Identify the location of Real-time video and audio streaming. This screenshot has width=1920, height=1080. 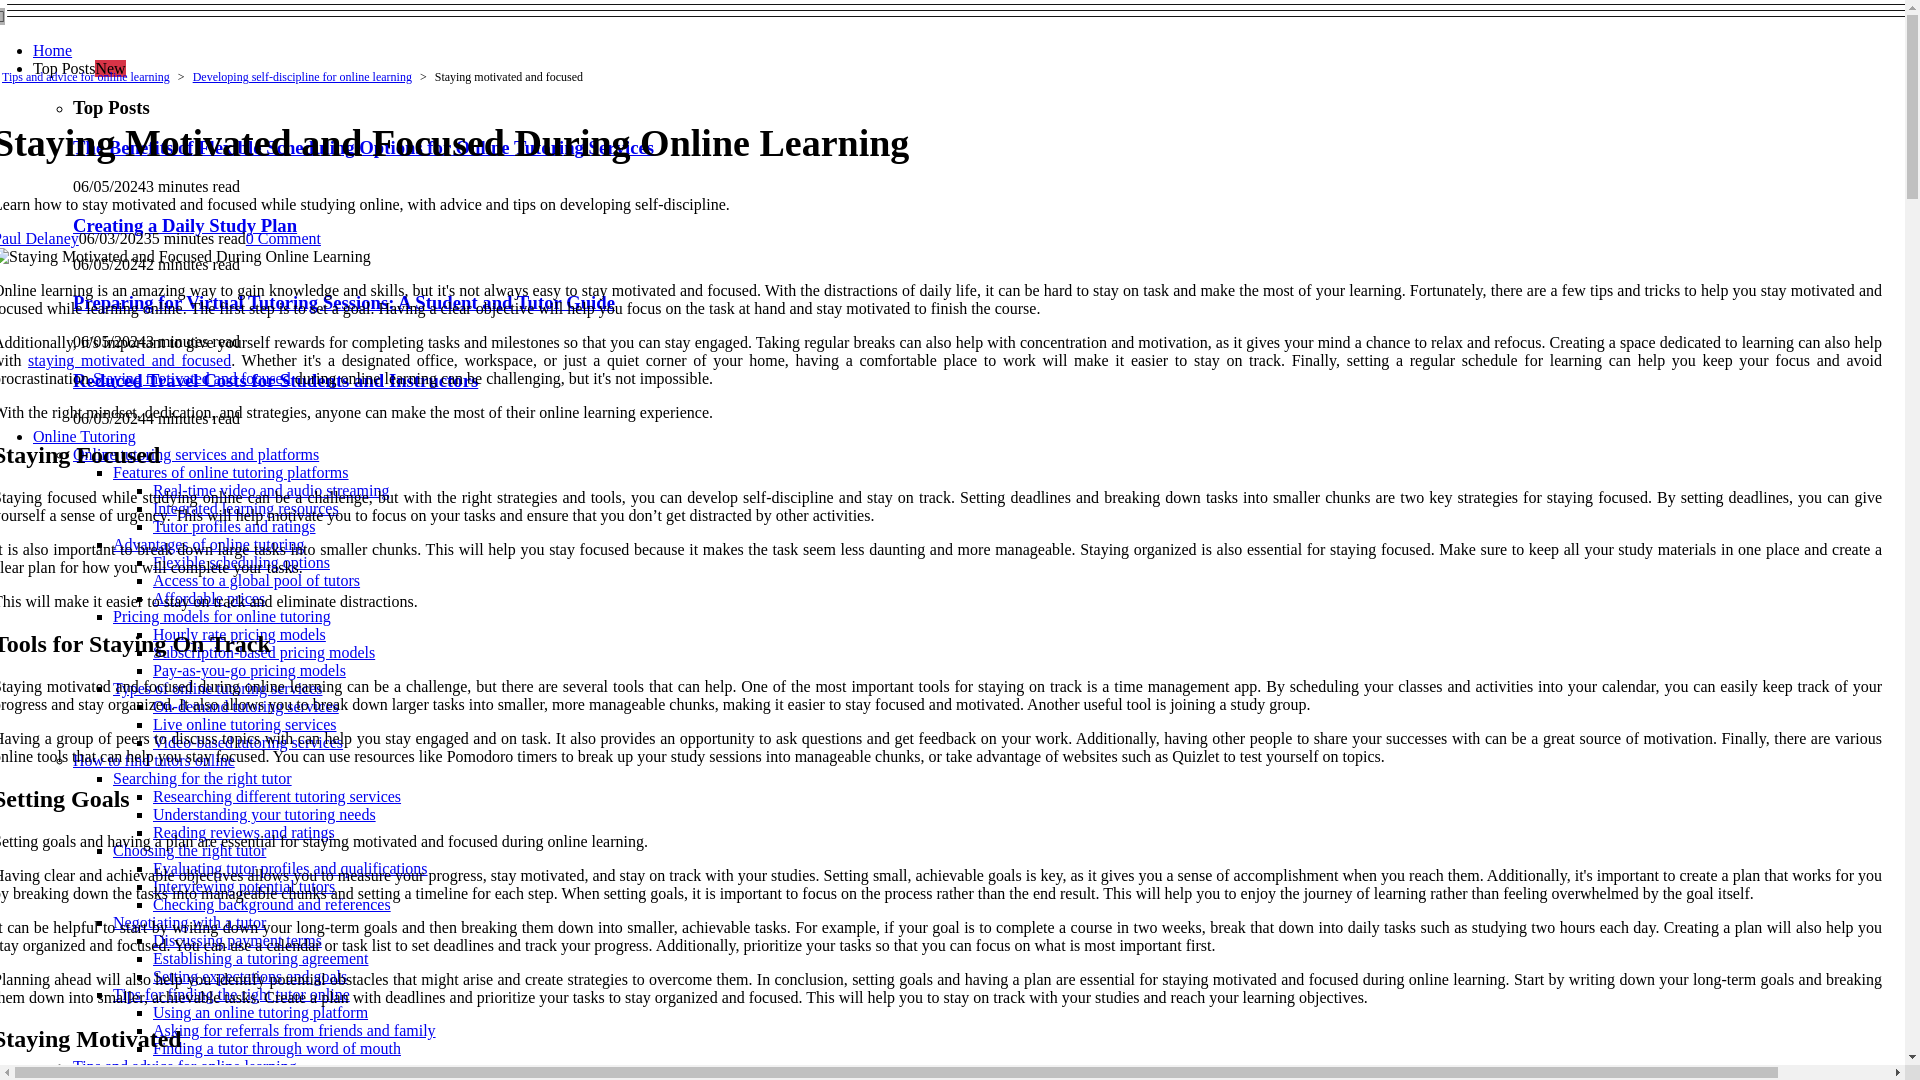
(271, 490).